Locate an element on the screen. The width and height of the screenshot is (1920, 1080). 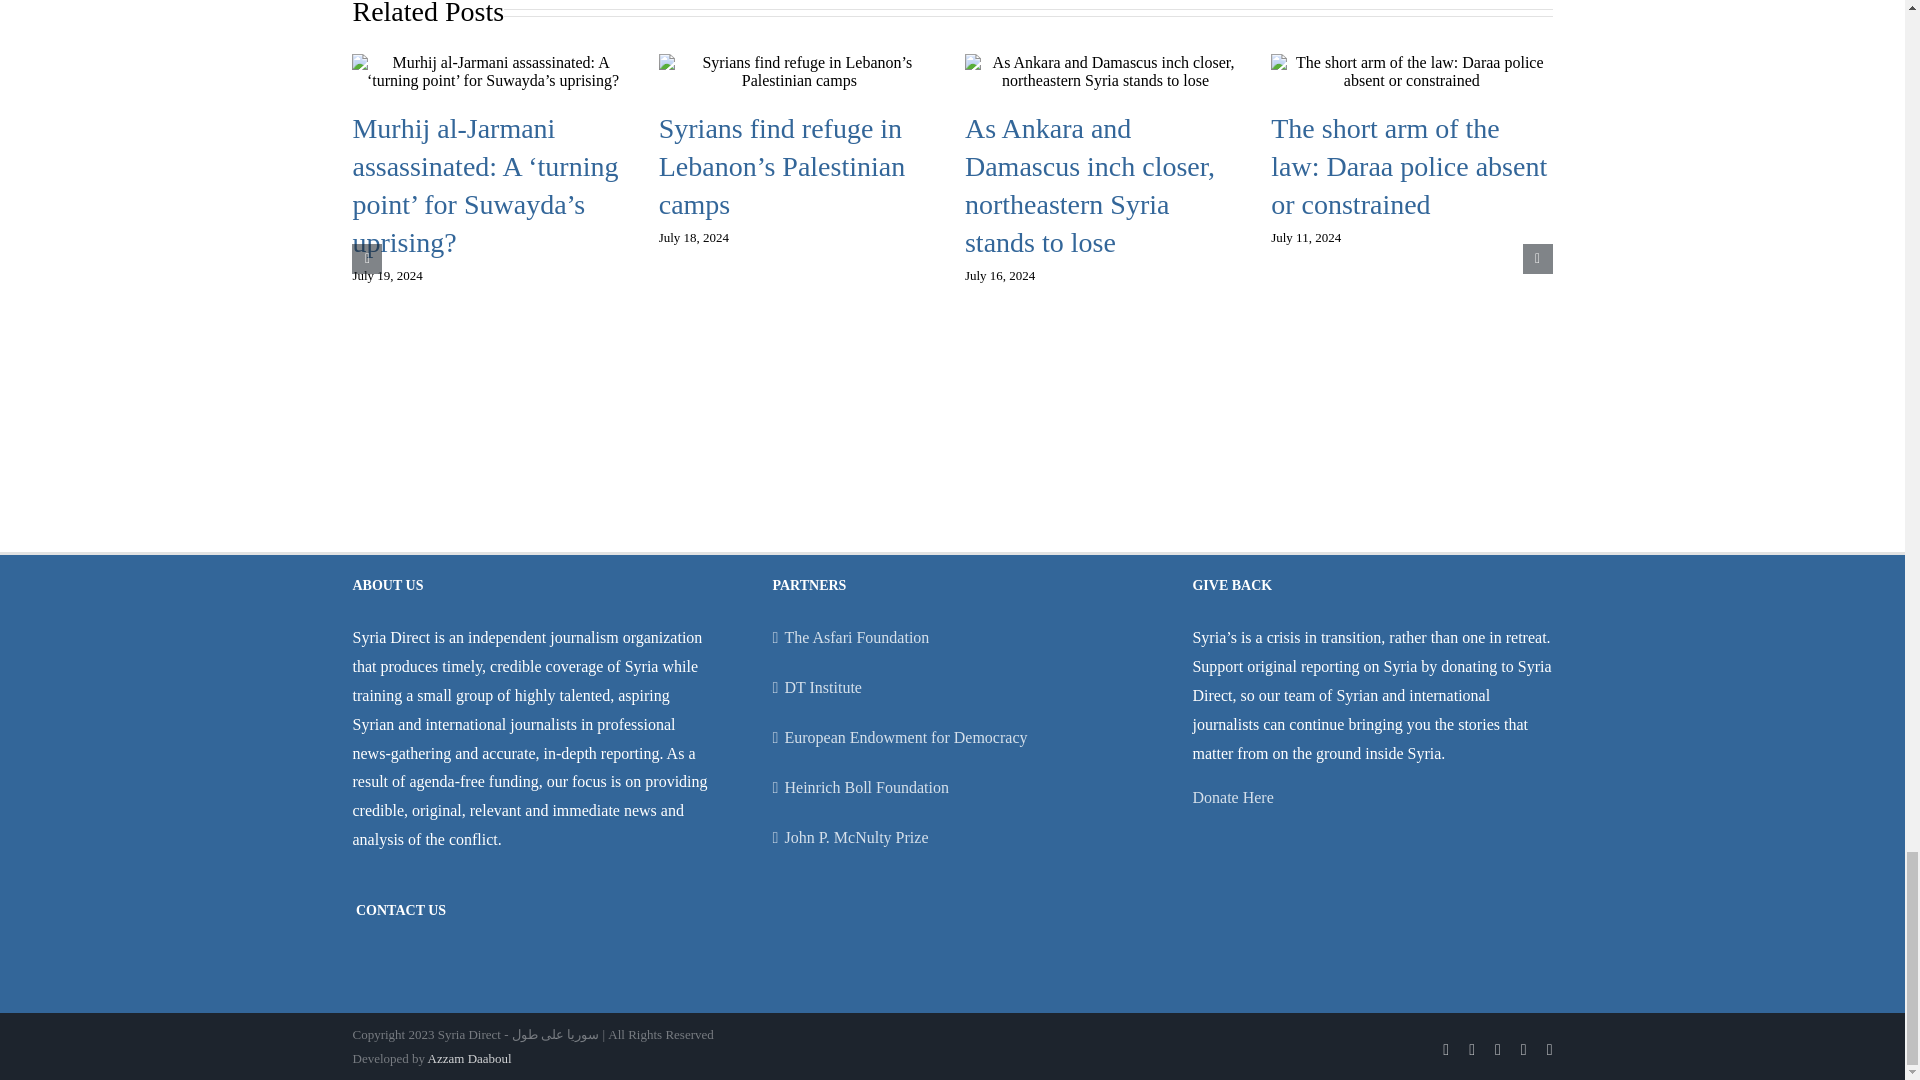
The short arm of the law: Daraa police absent or constrained is located at coordinates (1409, 166).